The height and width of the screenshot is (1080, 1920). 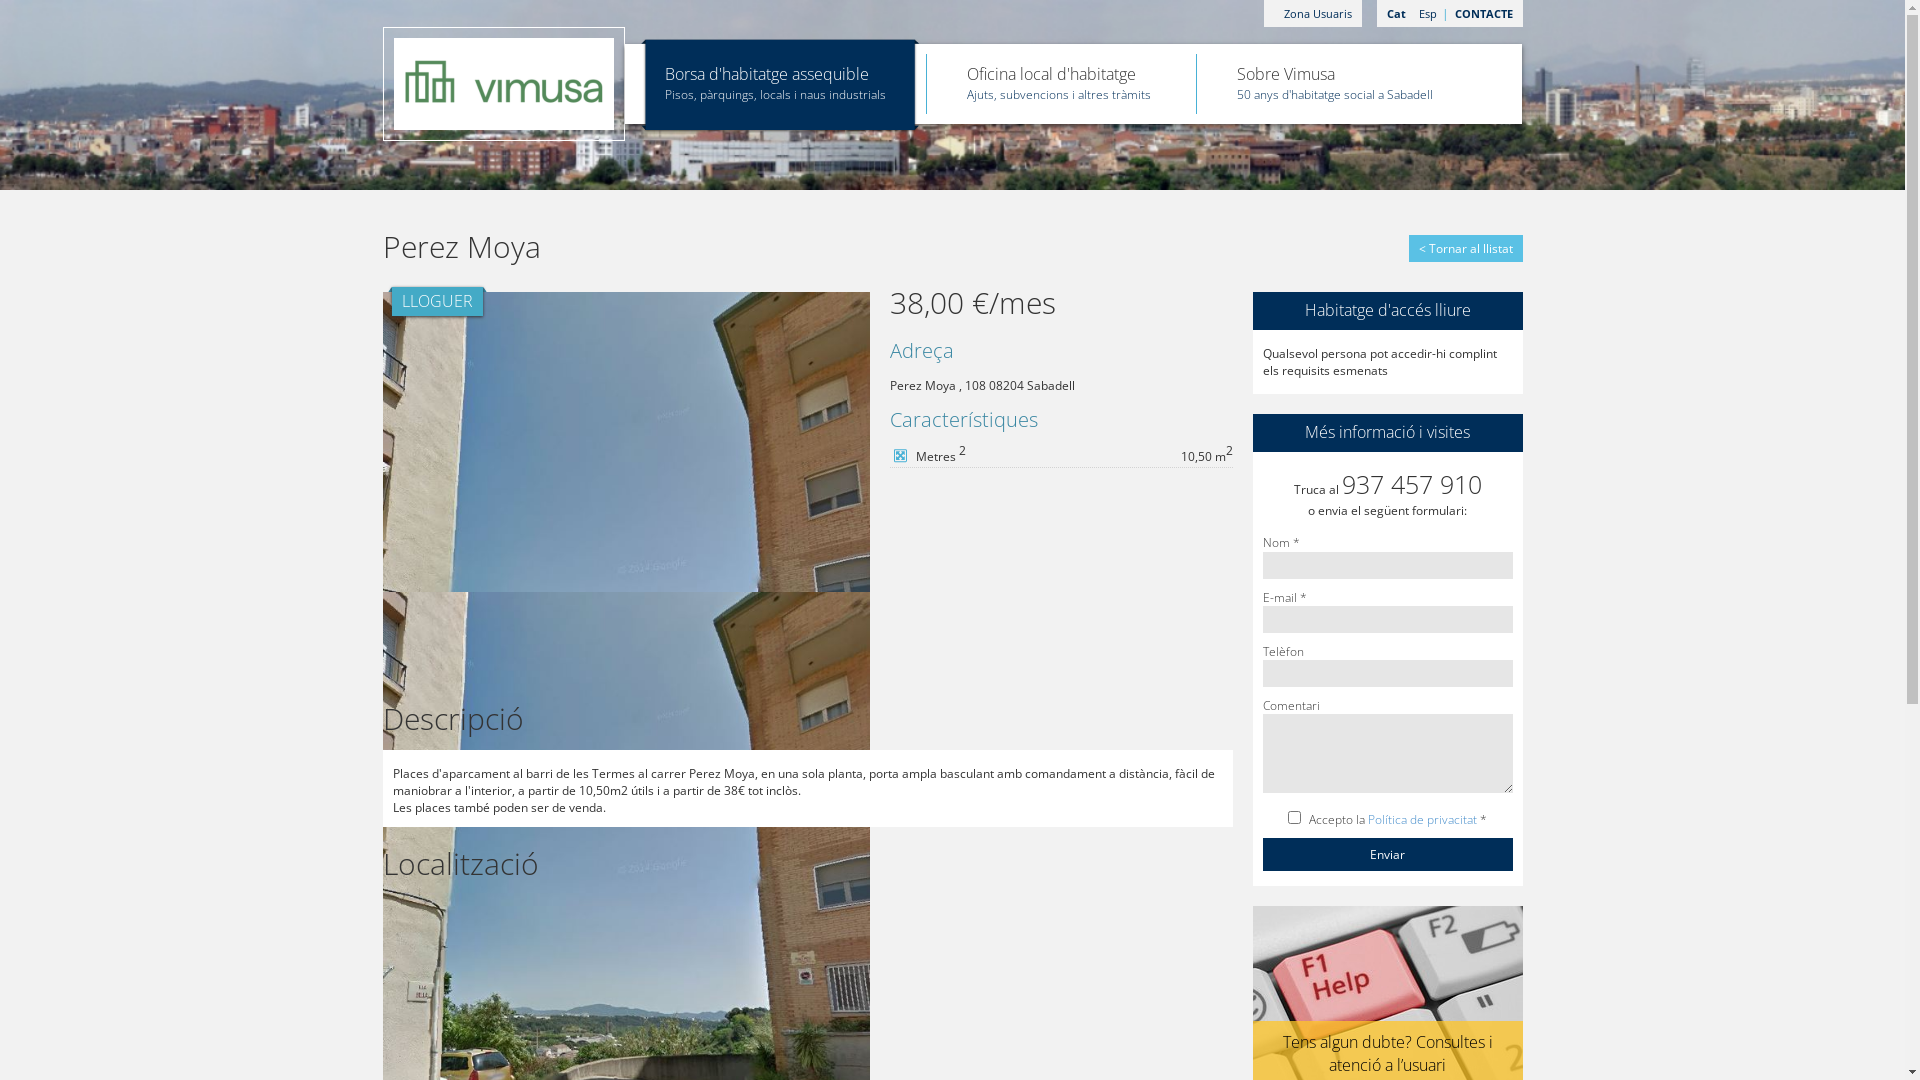 What do you see at coordinates (1334, 72) in the screenshot?
I see `Sobre Vimusa

50 anys d'habitatge social a Sabadell` at bounding box center [1334, 72].